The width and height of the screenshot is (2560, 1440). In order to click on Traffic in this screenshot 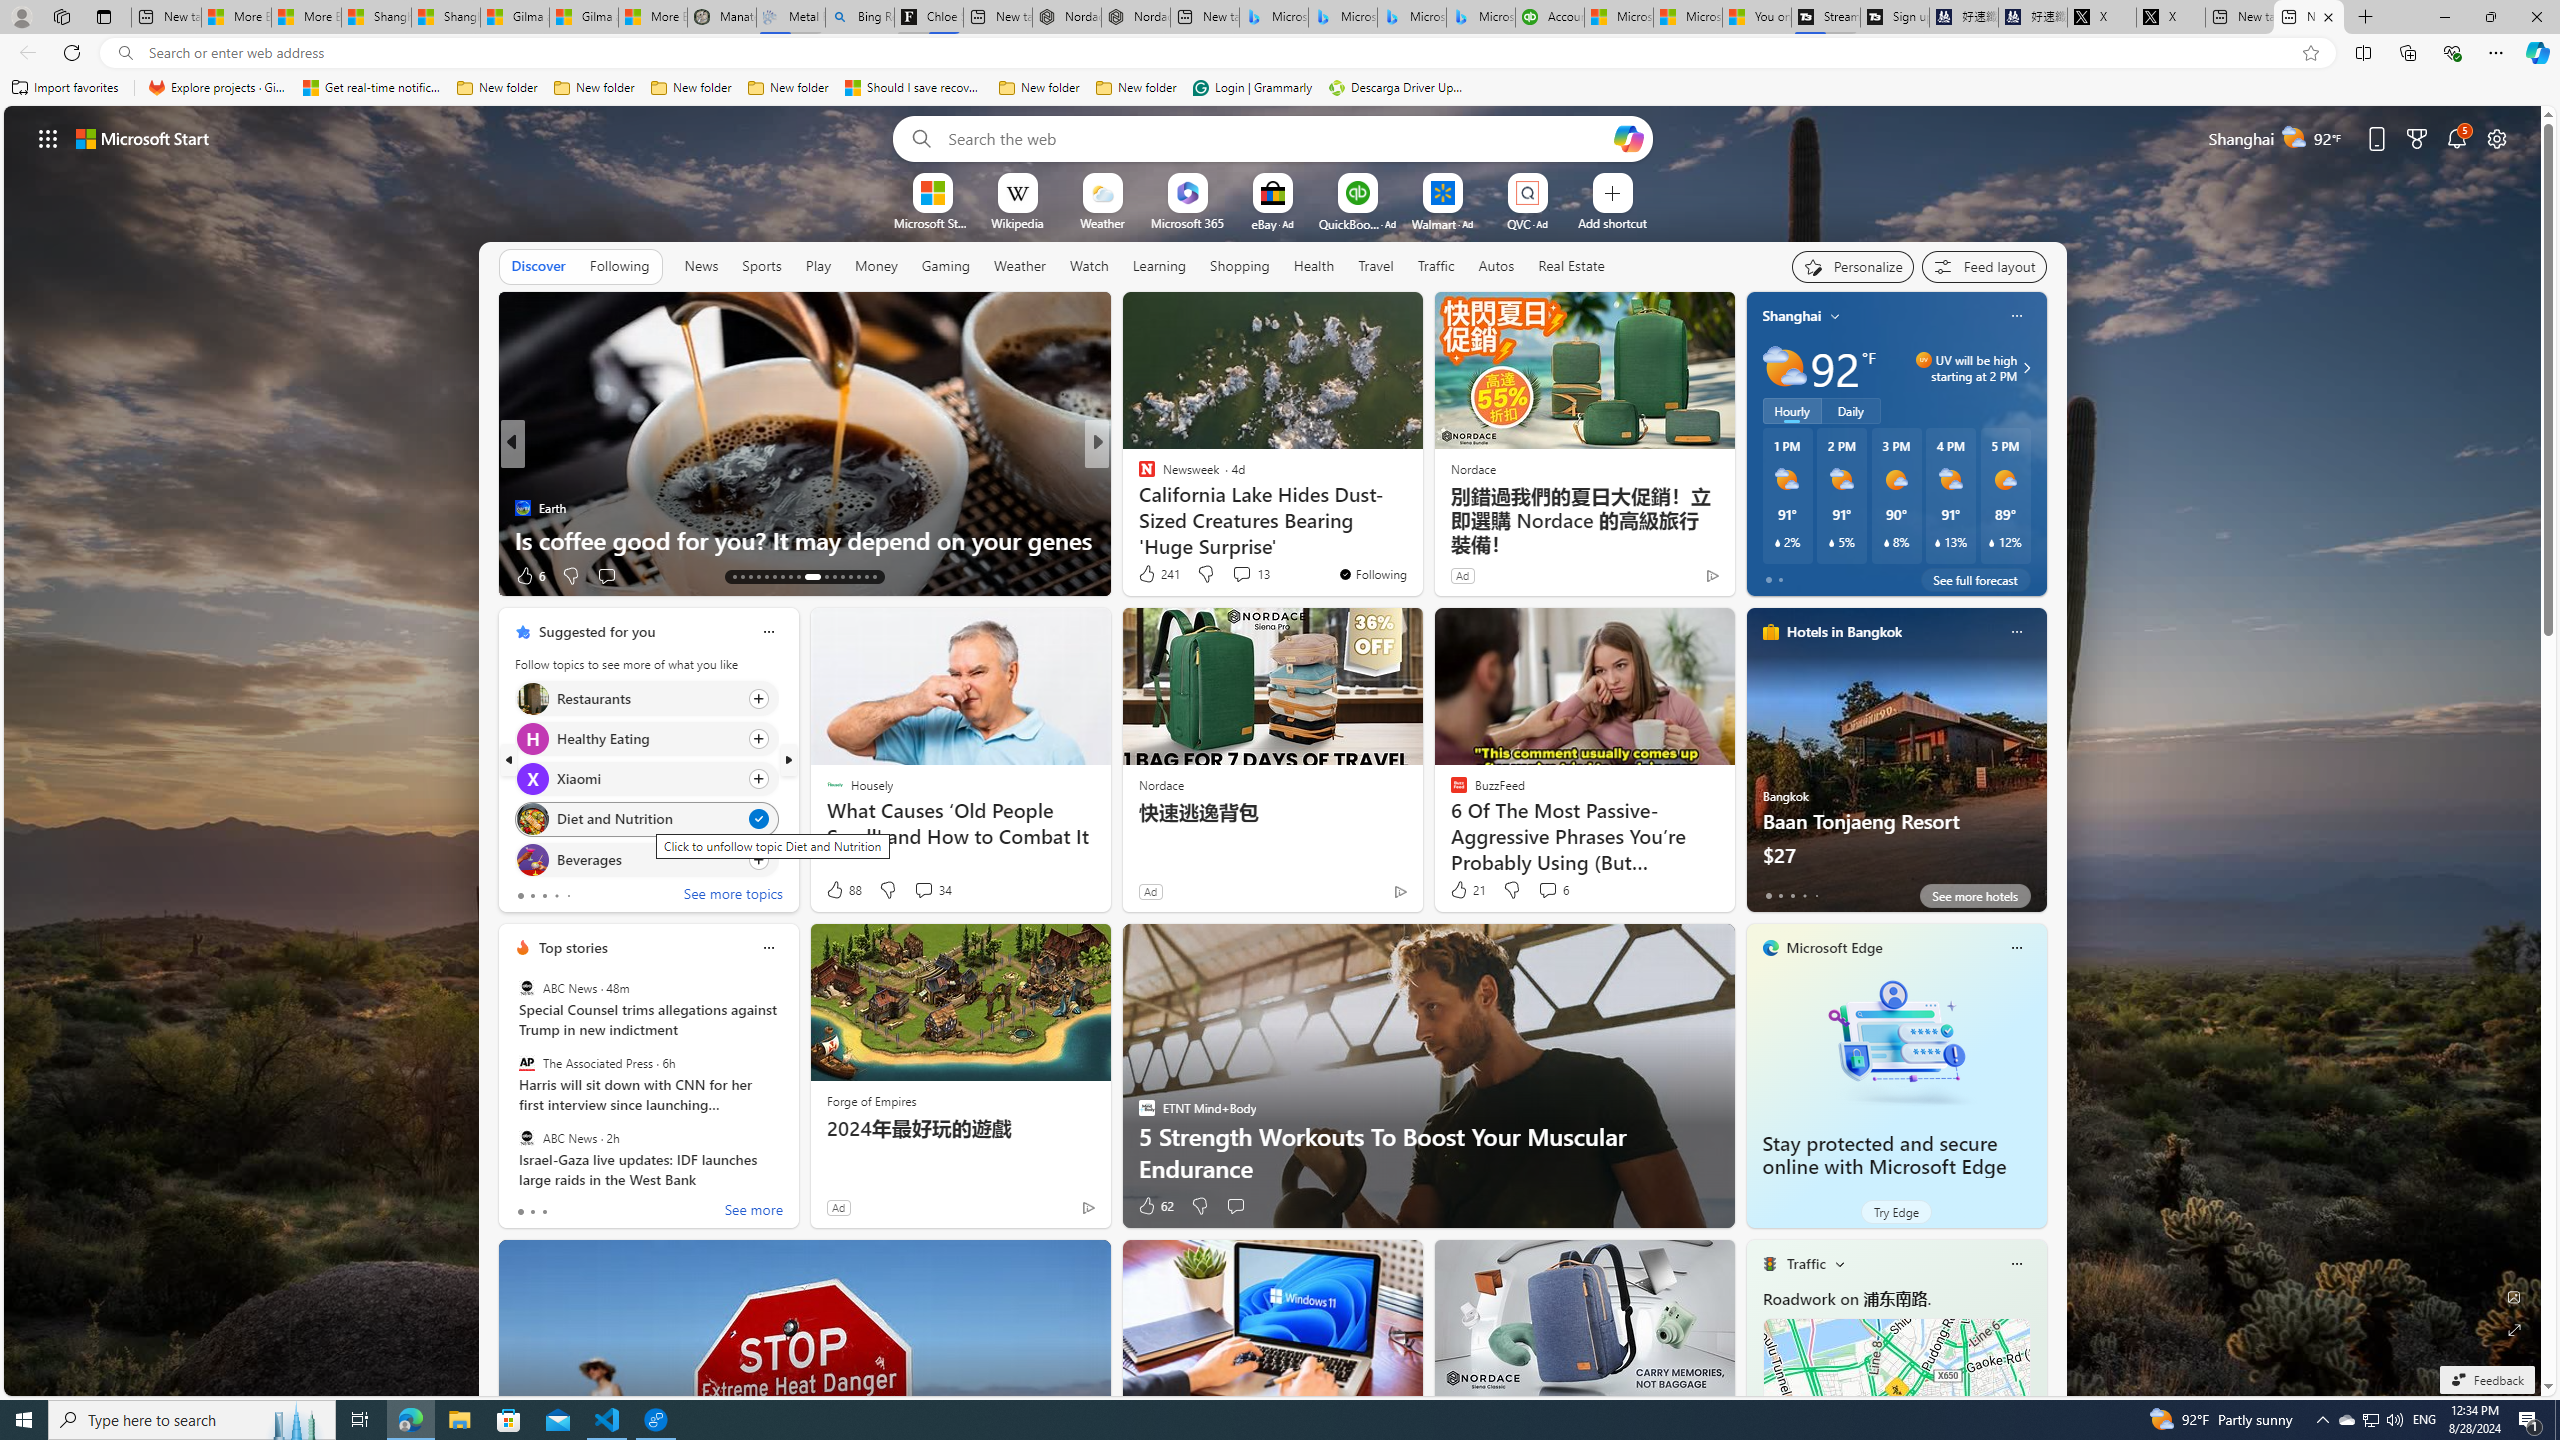, I will do `click(1436, 266)`.